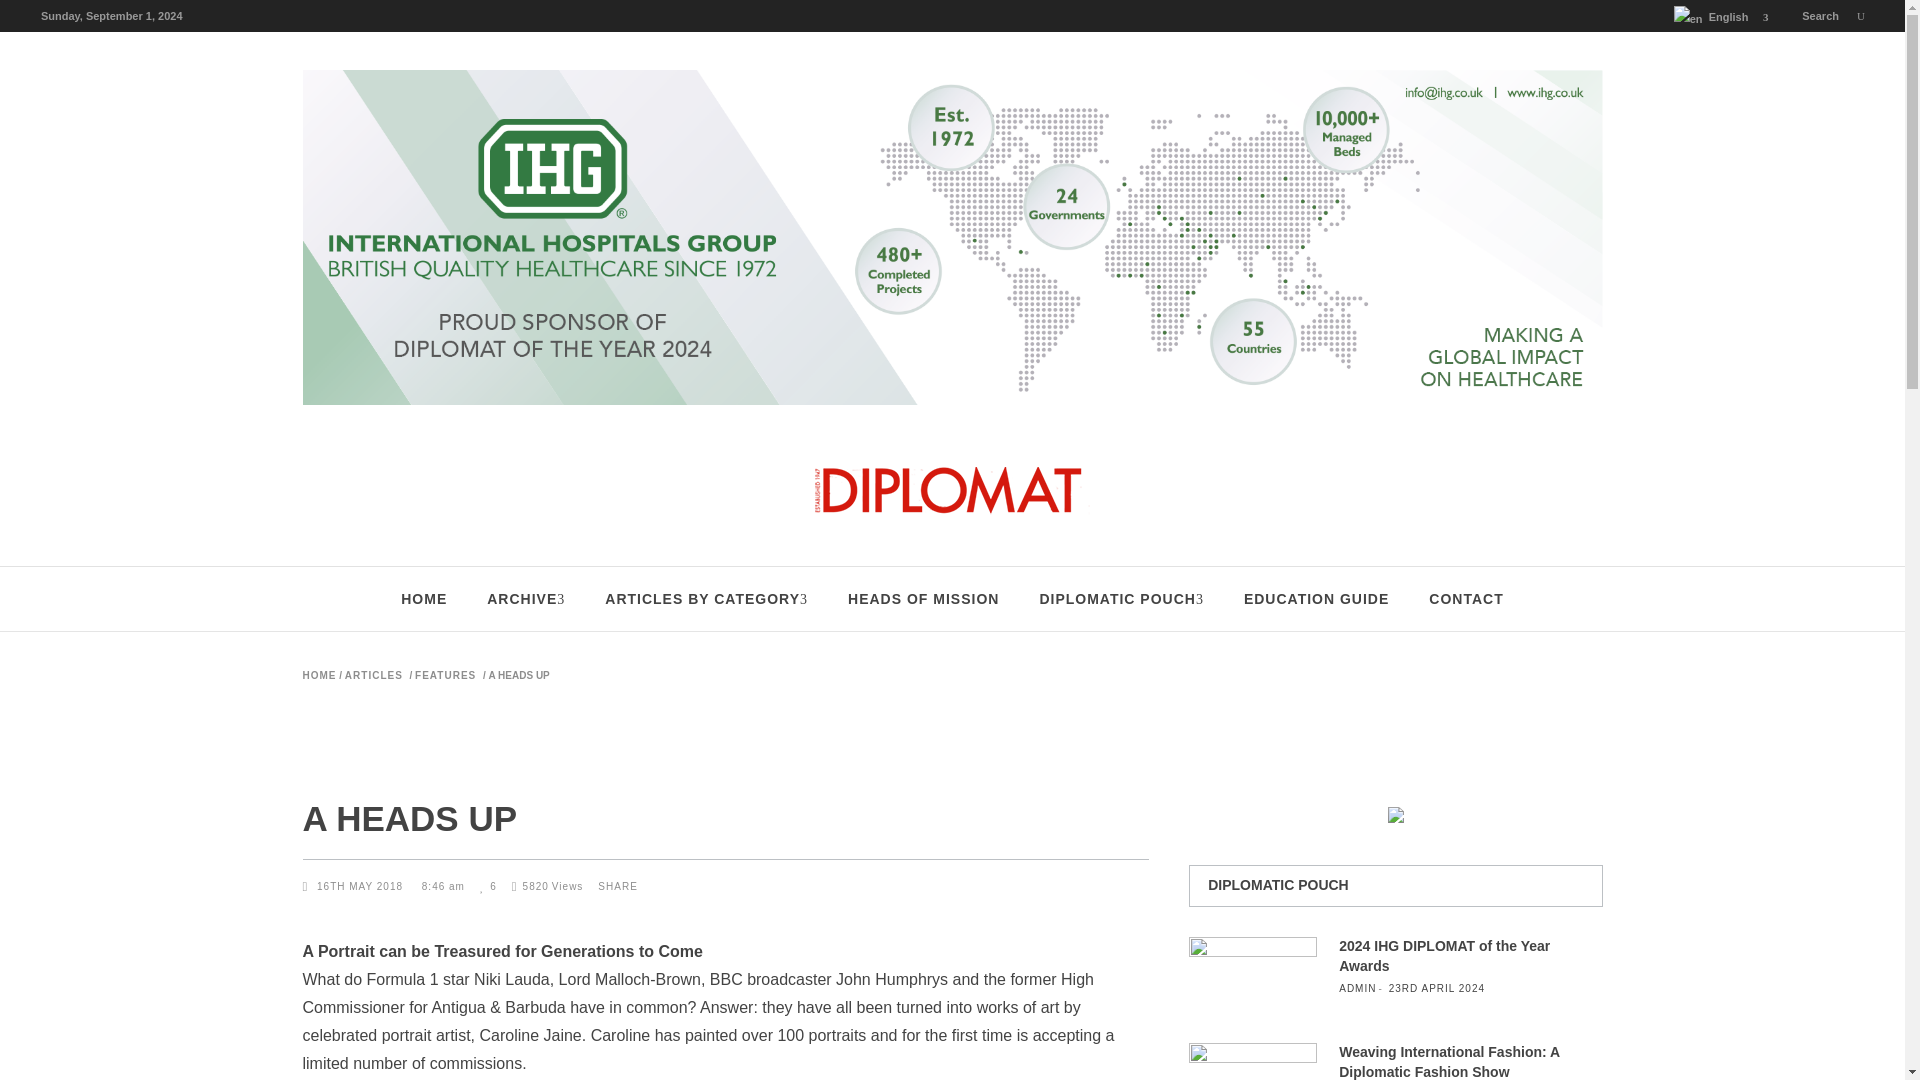 This screenshot has width=1920, height=1080. Describe the element at coordinates (1713, 17) in the screenshot. I see ` English` at that location.